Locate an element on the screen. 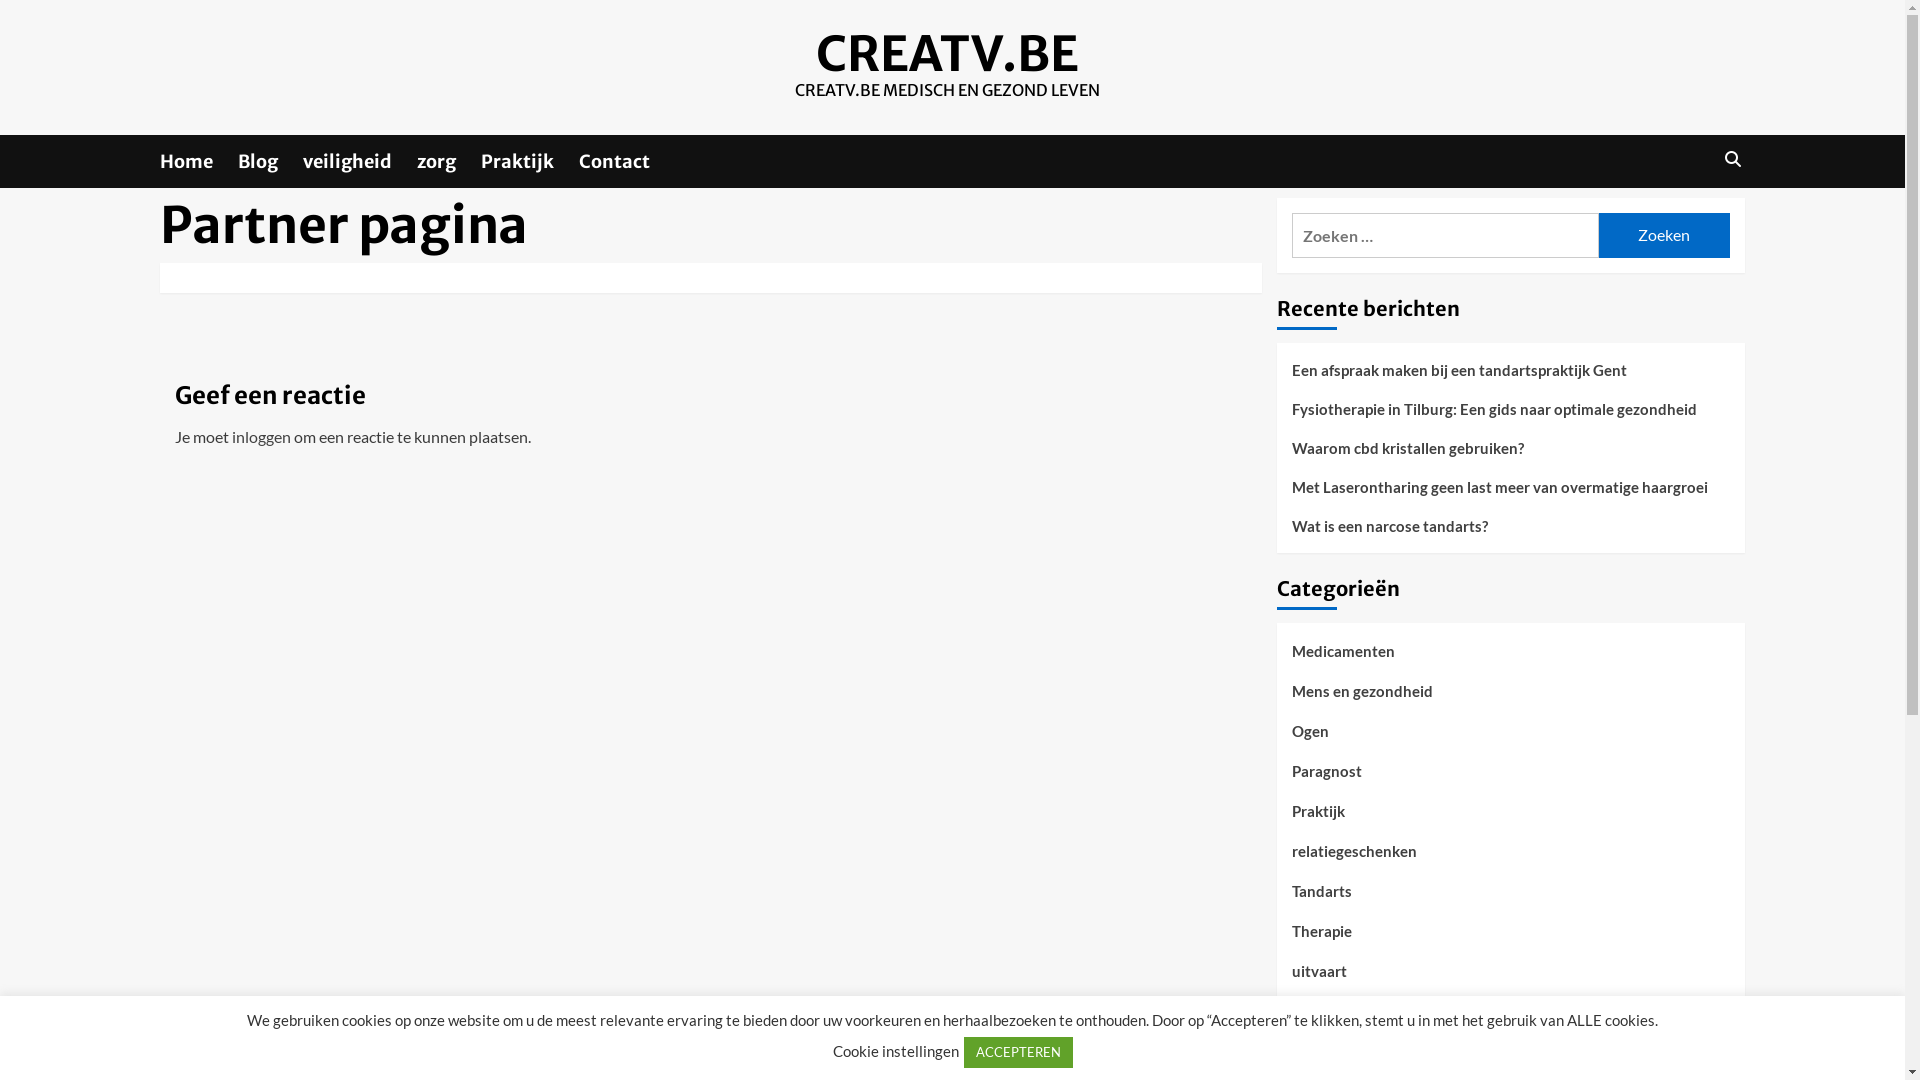 This screenshot has height=1080, width=1920. ACCEPTEREN is located at coordinates (1018, 1052).